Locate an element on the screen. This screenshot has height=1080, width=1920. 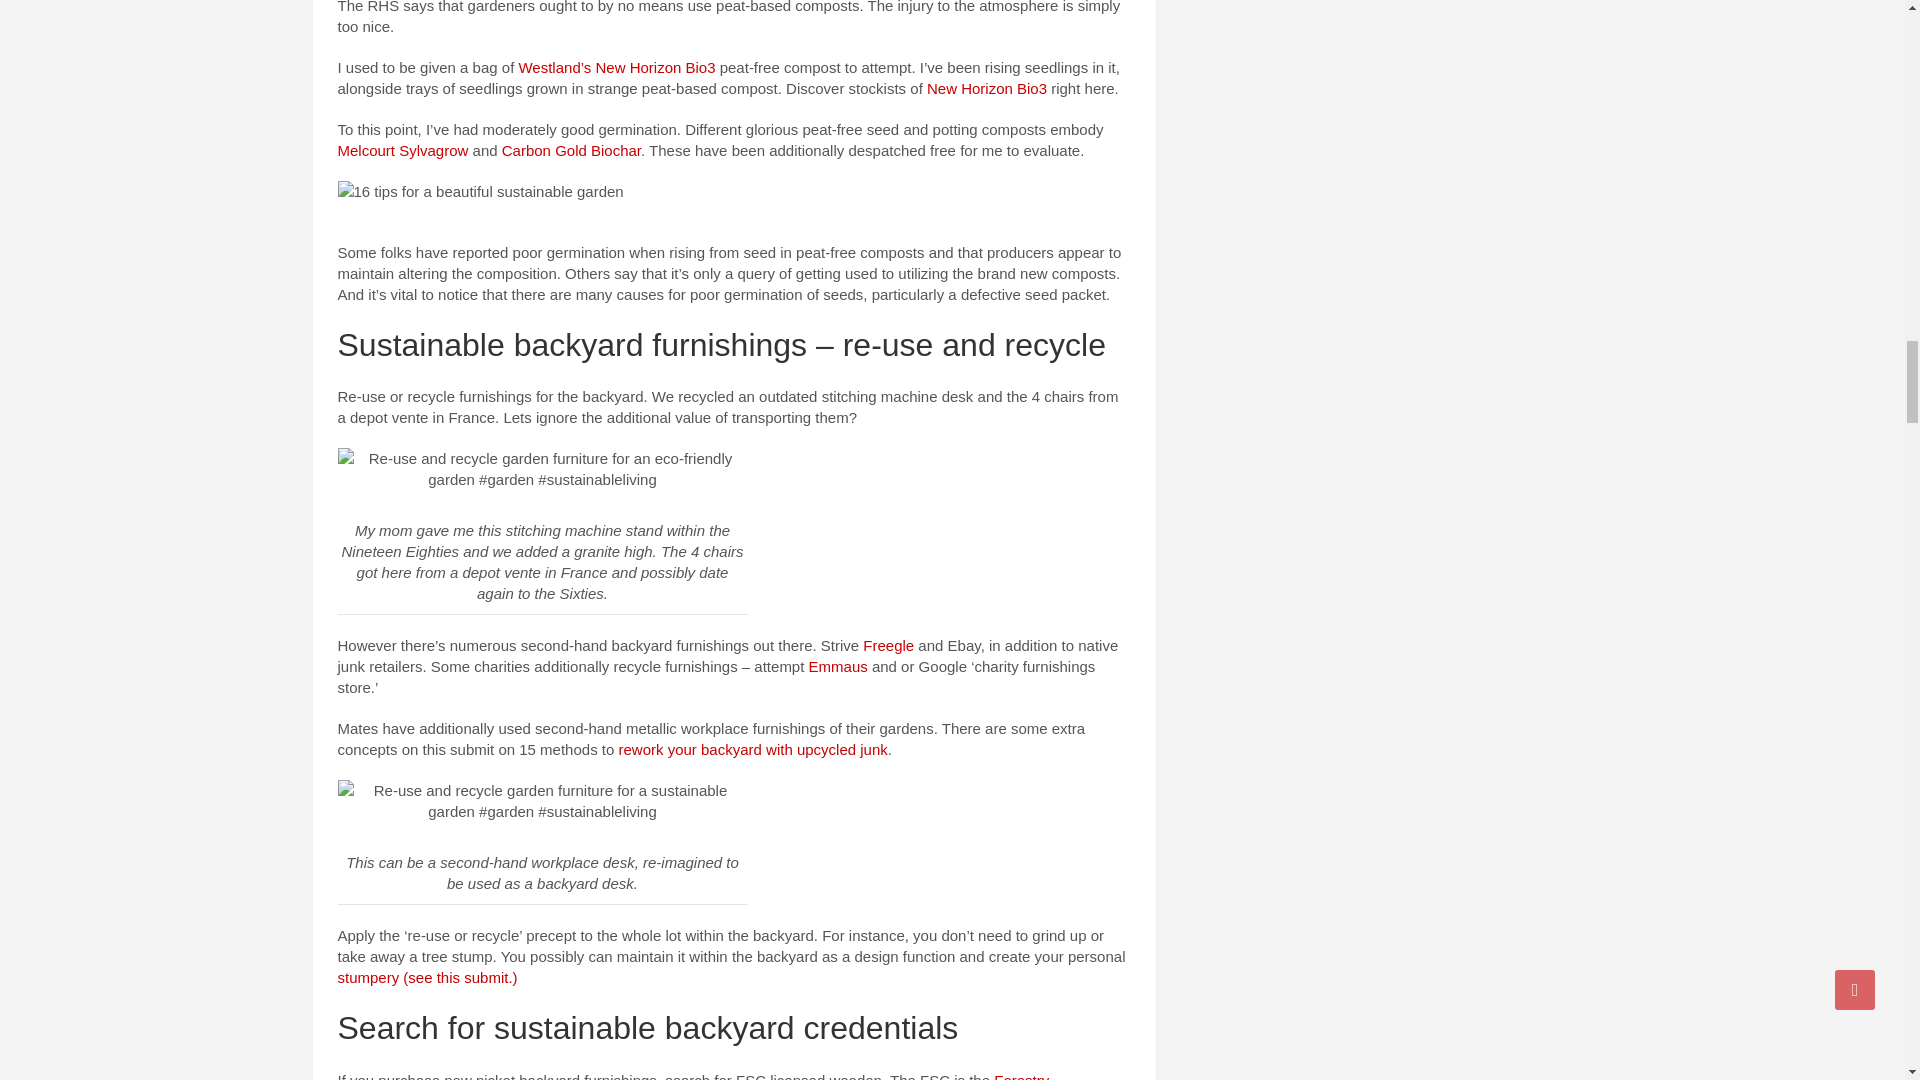
Melcourt Sylvagrow is located at coordinates (402, 150).